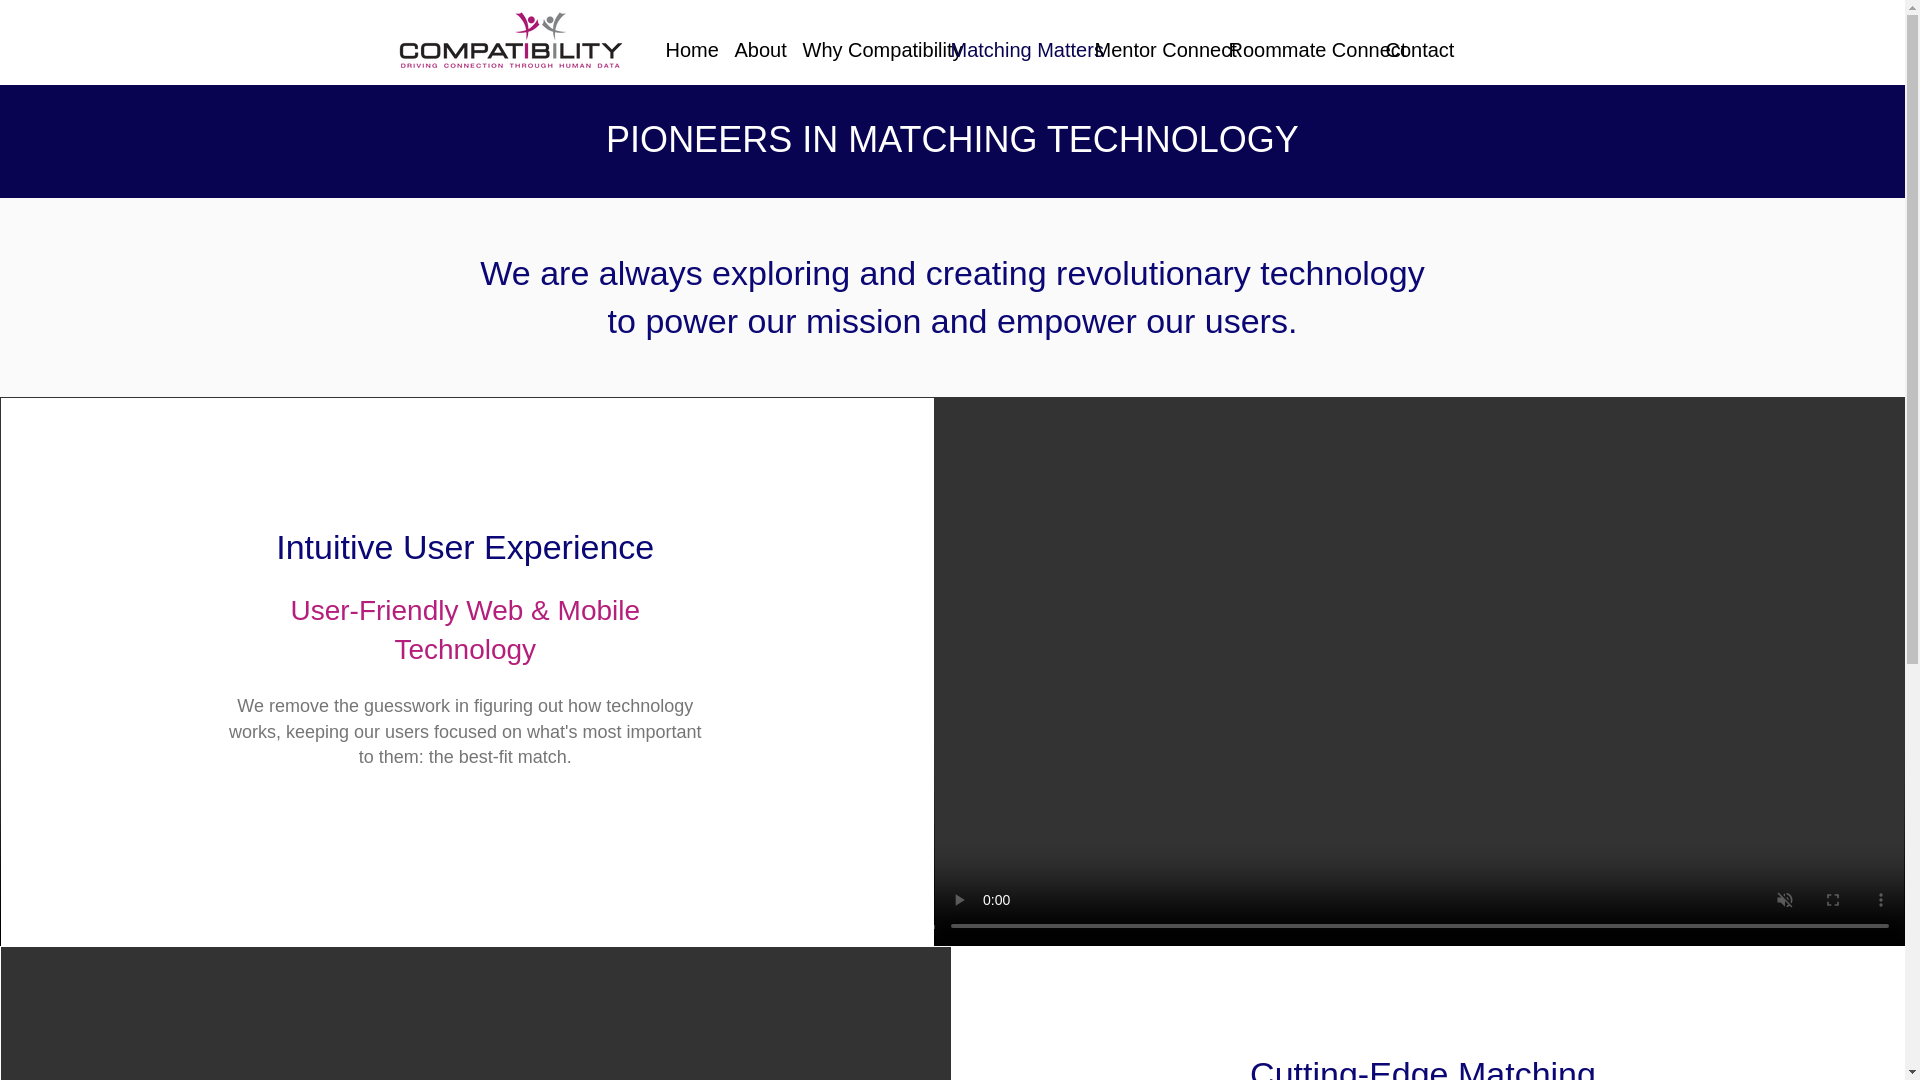 Image resolution: width=1920 pixels, height=1080 pixels. I want to click on Roommate Connect, so click(1292, 50).